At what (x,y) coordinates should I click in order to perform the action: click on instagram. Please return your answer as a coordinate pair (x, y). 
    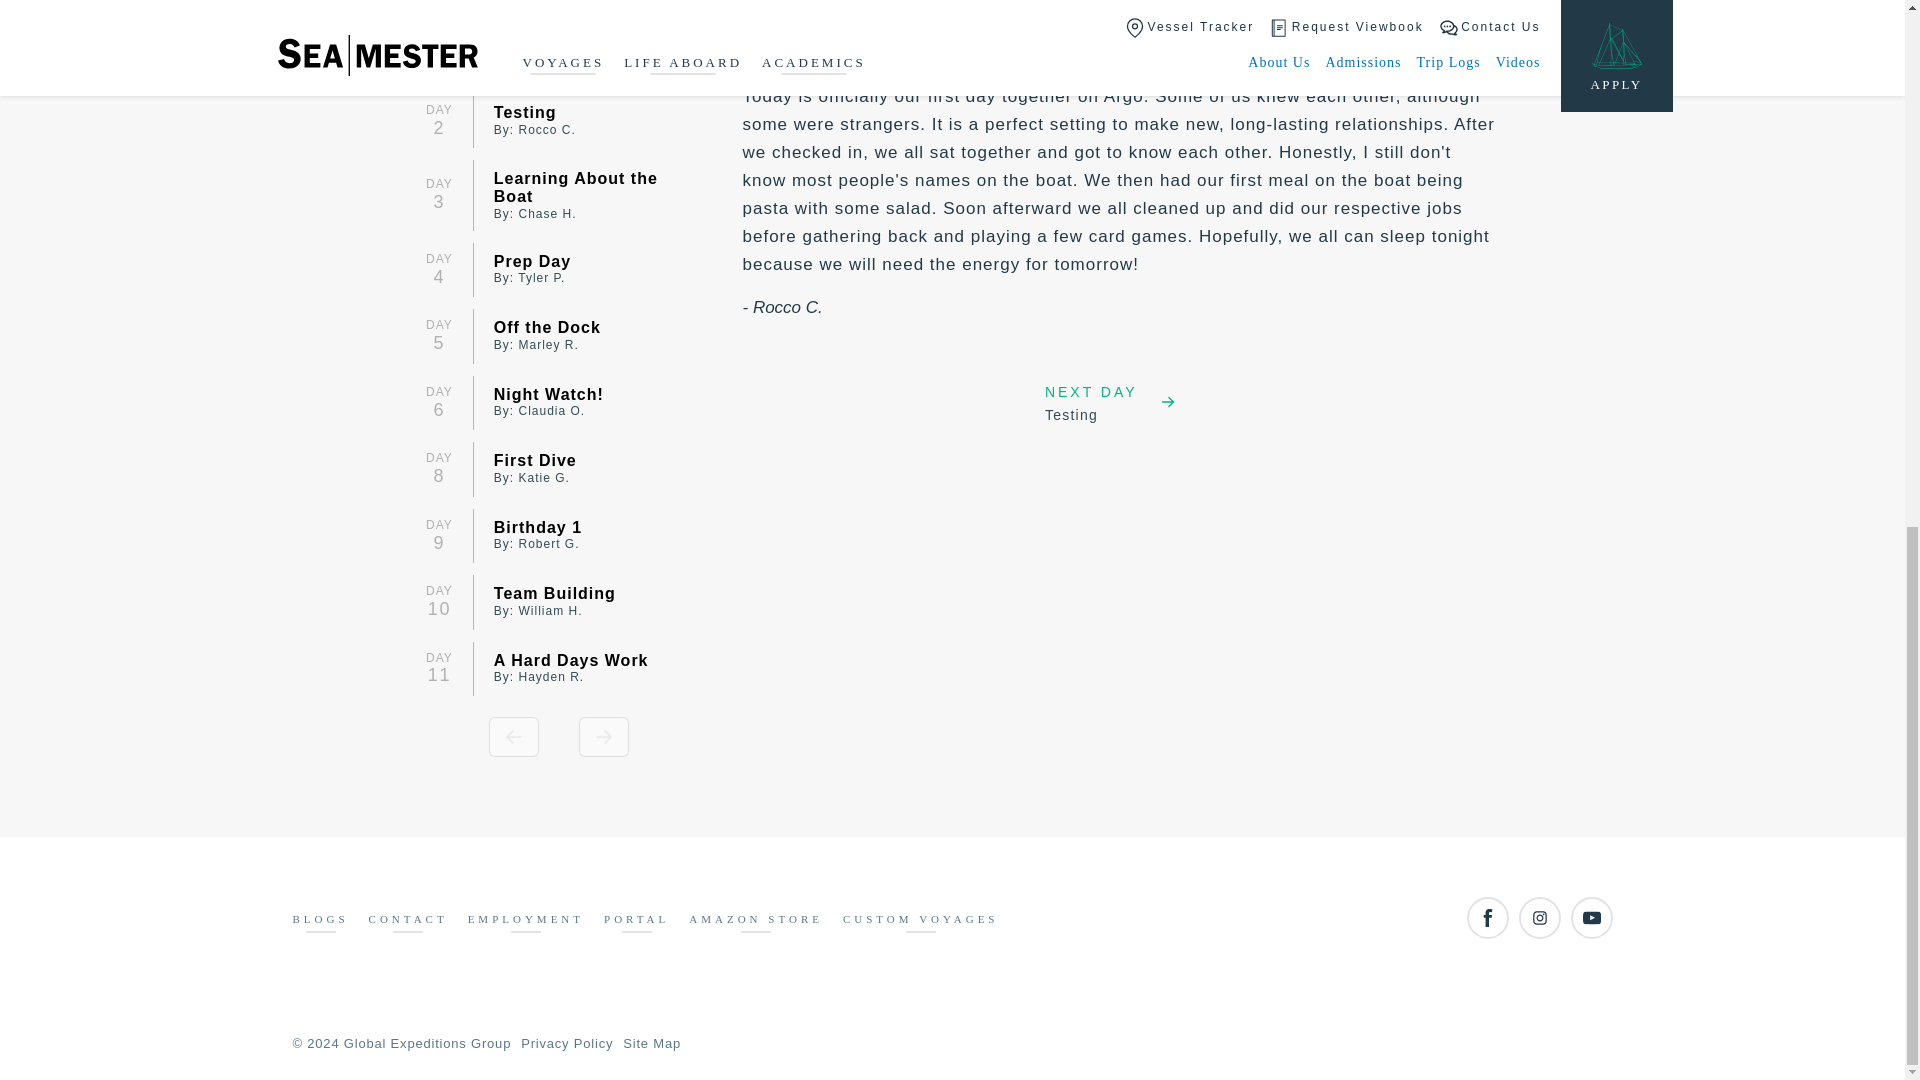
    Looking at the image, I should click on (1538, 918).